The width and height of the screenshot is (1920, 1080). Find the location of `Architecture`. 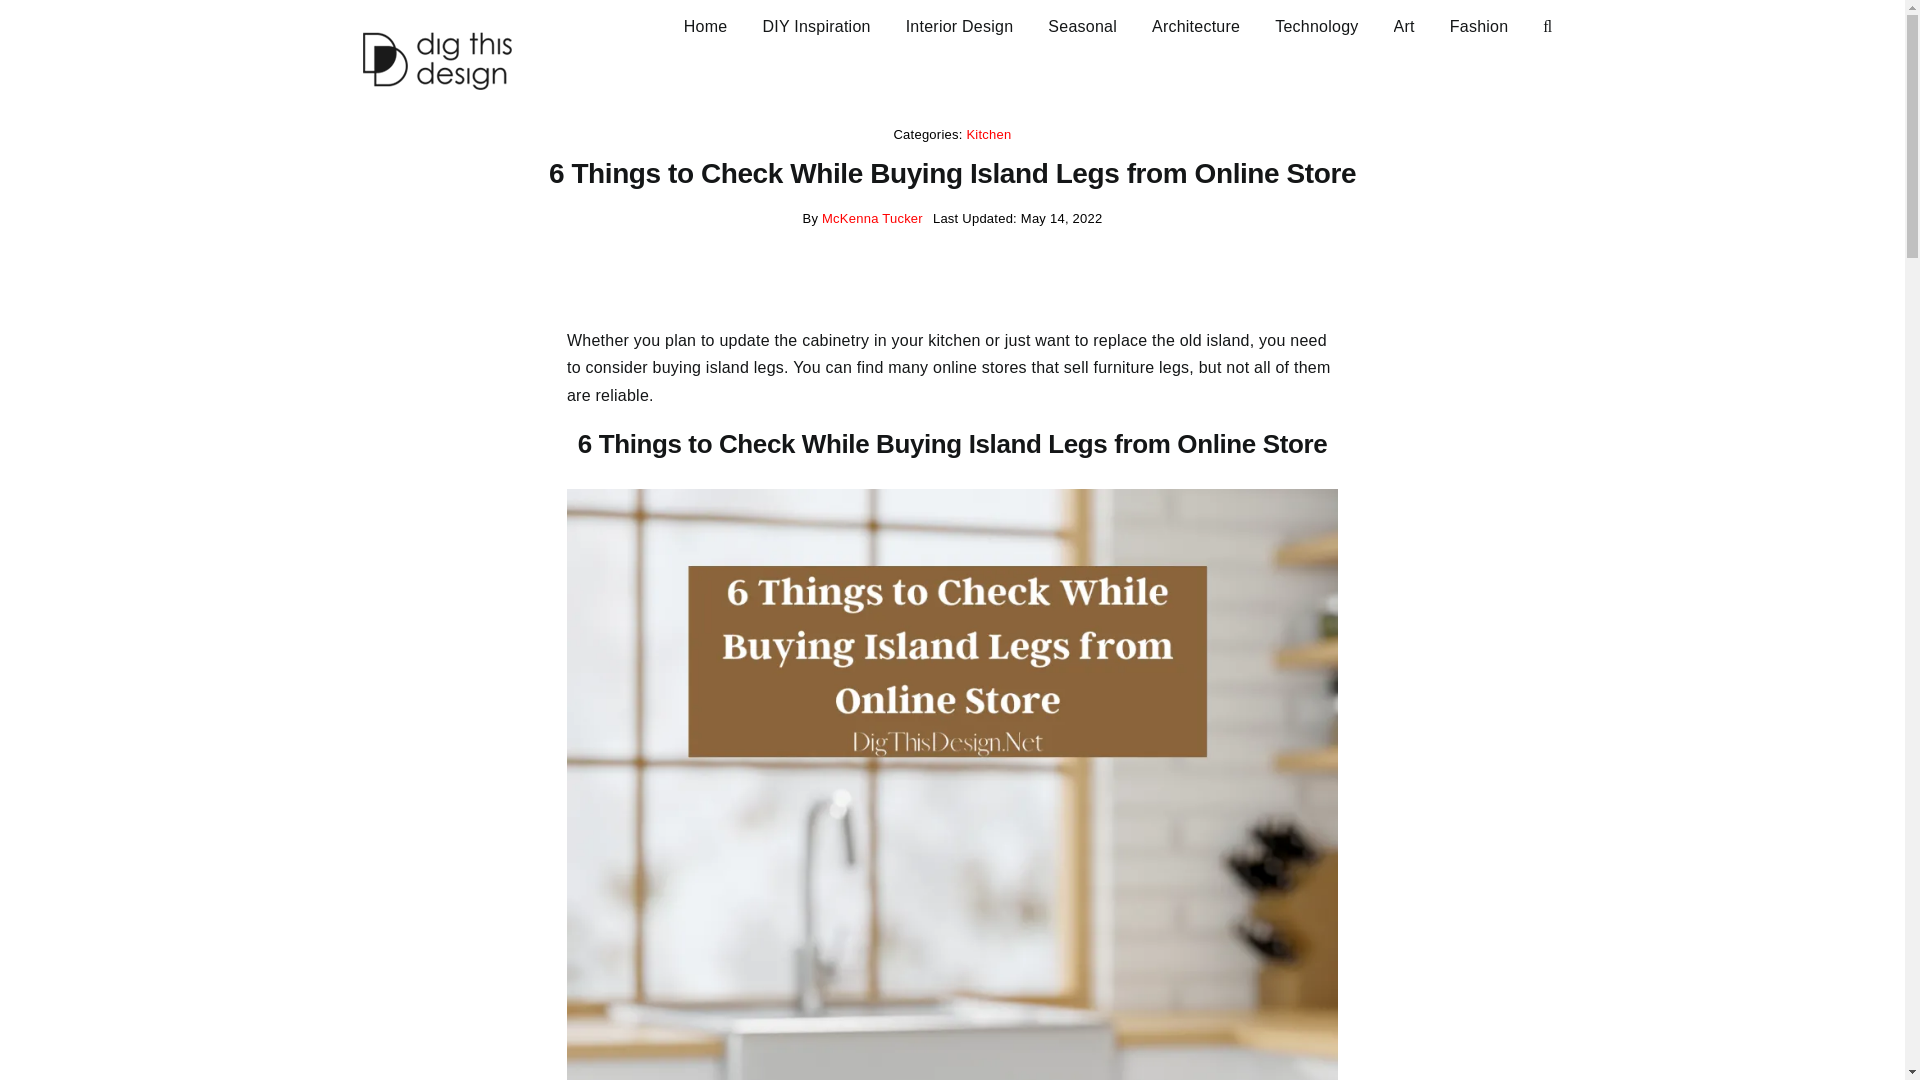

Architecture is located at coordinates (1196, 24).